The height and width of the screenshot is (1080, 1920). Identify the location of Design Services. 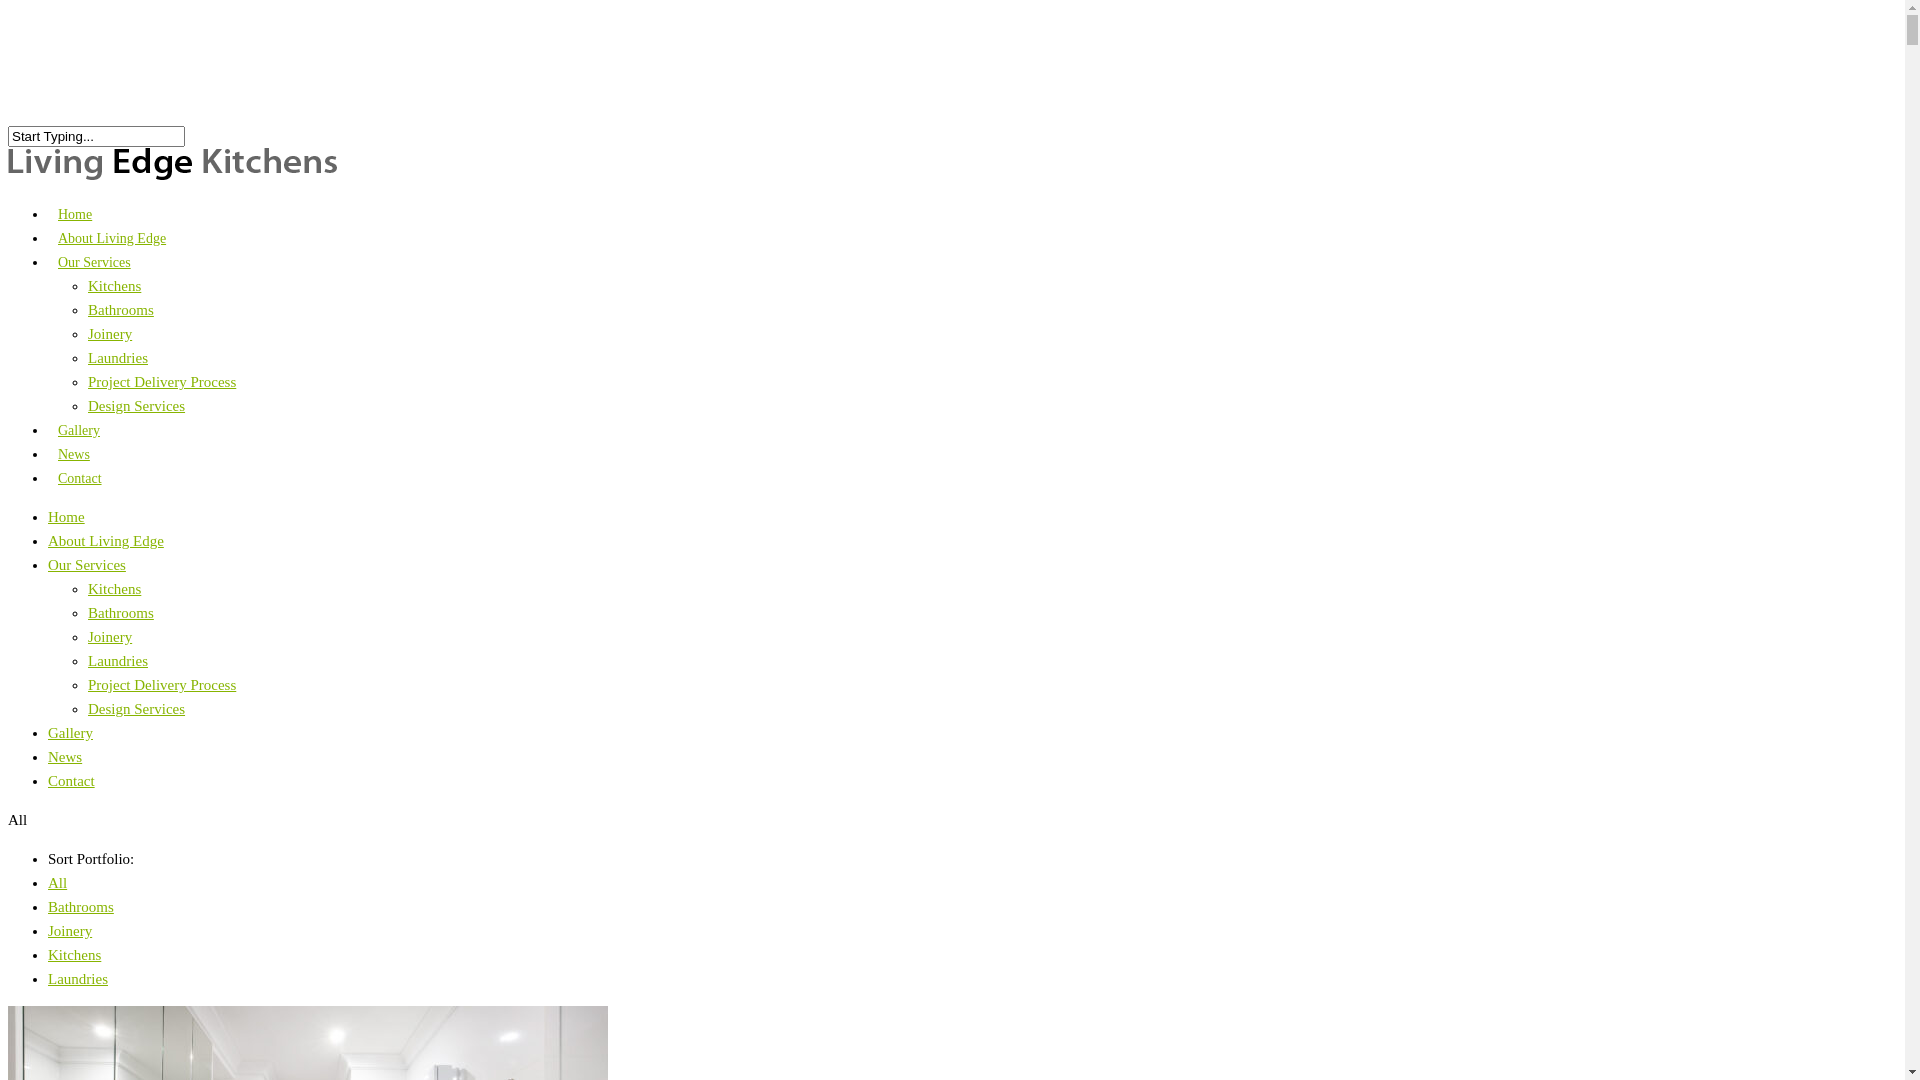
(136, 406).